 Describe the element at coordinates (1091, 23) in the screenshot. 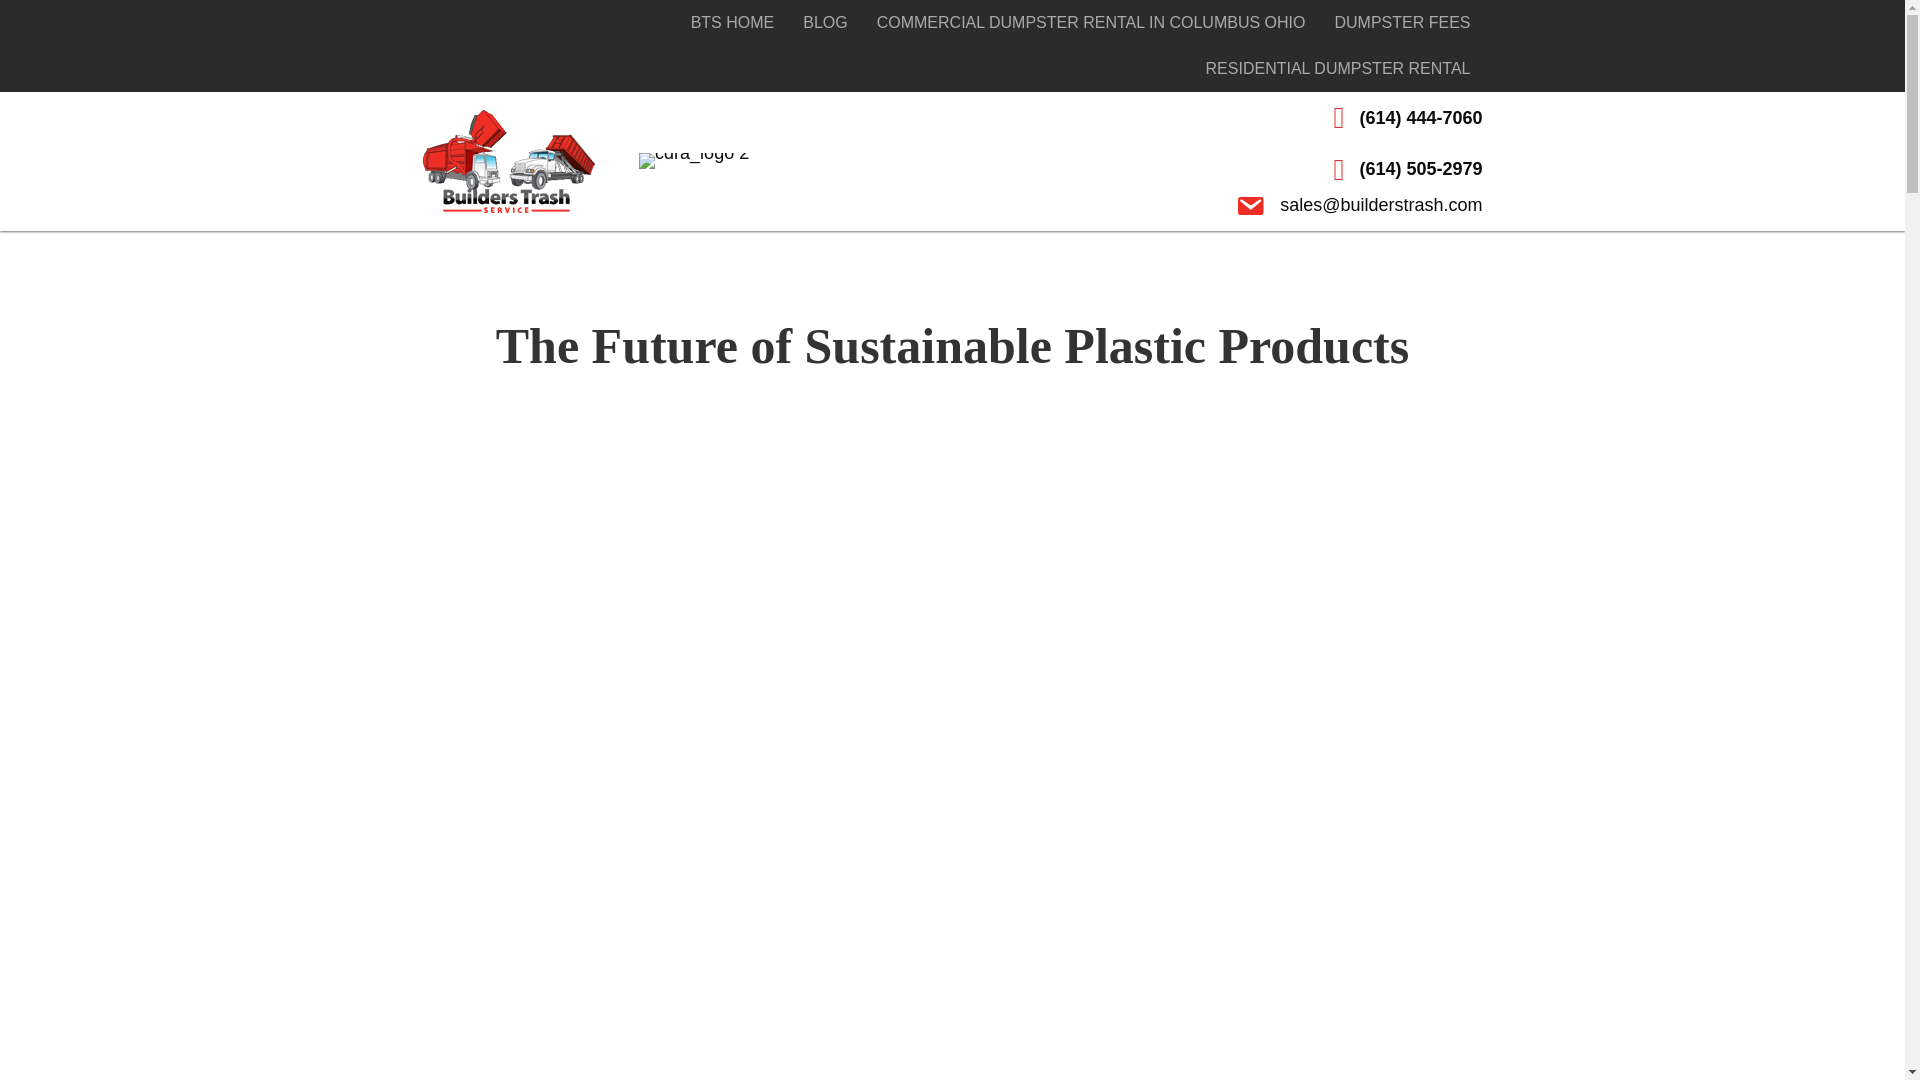

I see `COMMERCIAL DUMPSTER RENTAL IN COLUMBUS OHIO` at that location.